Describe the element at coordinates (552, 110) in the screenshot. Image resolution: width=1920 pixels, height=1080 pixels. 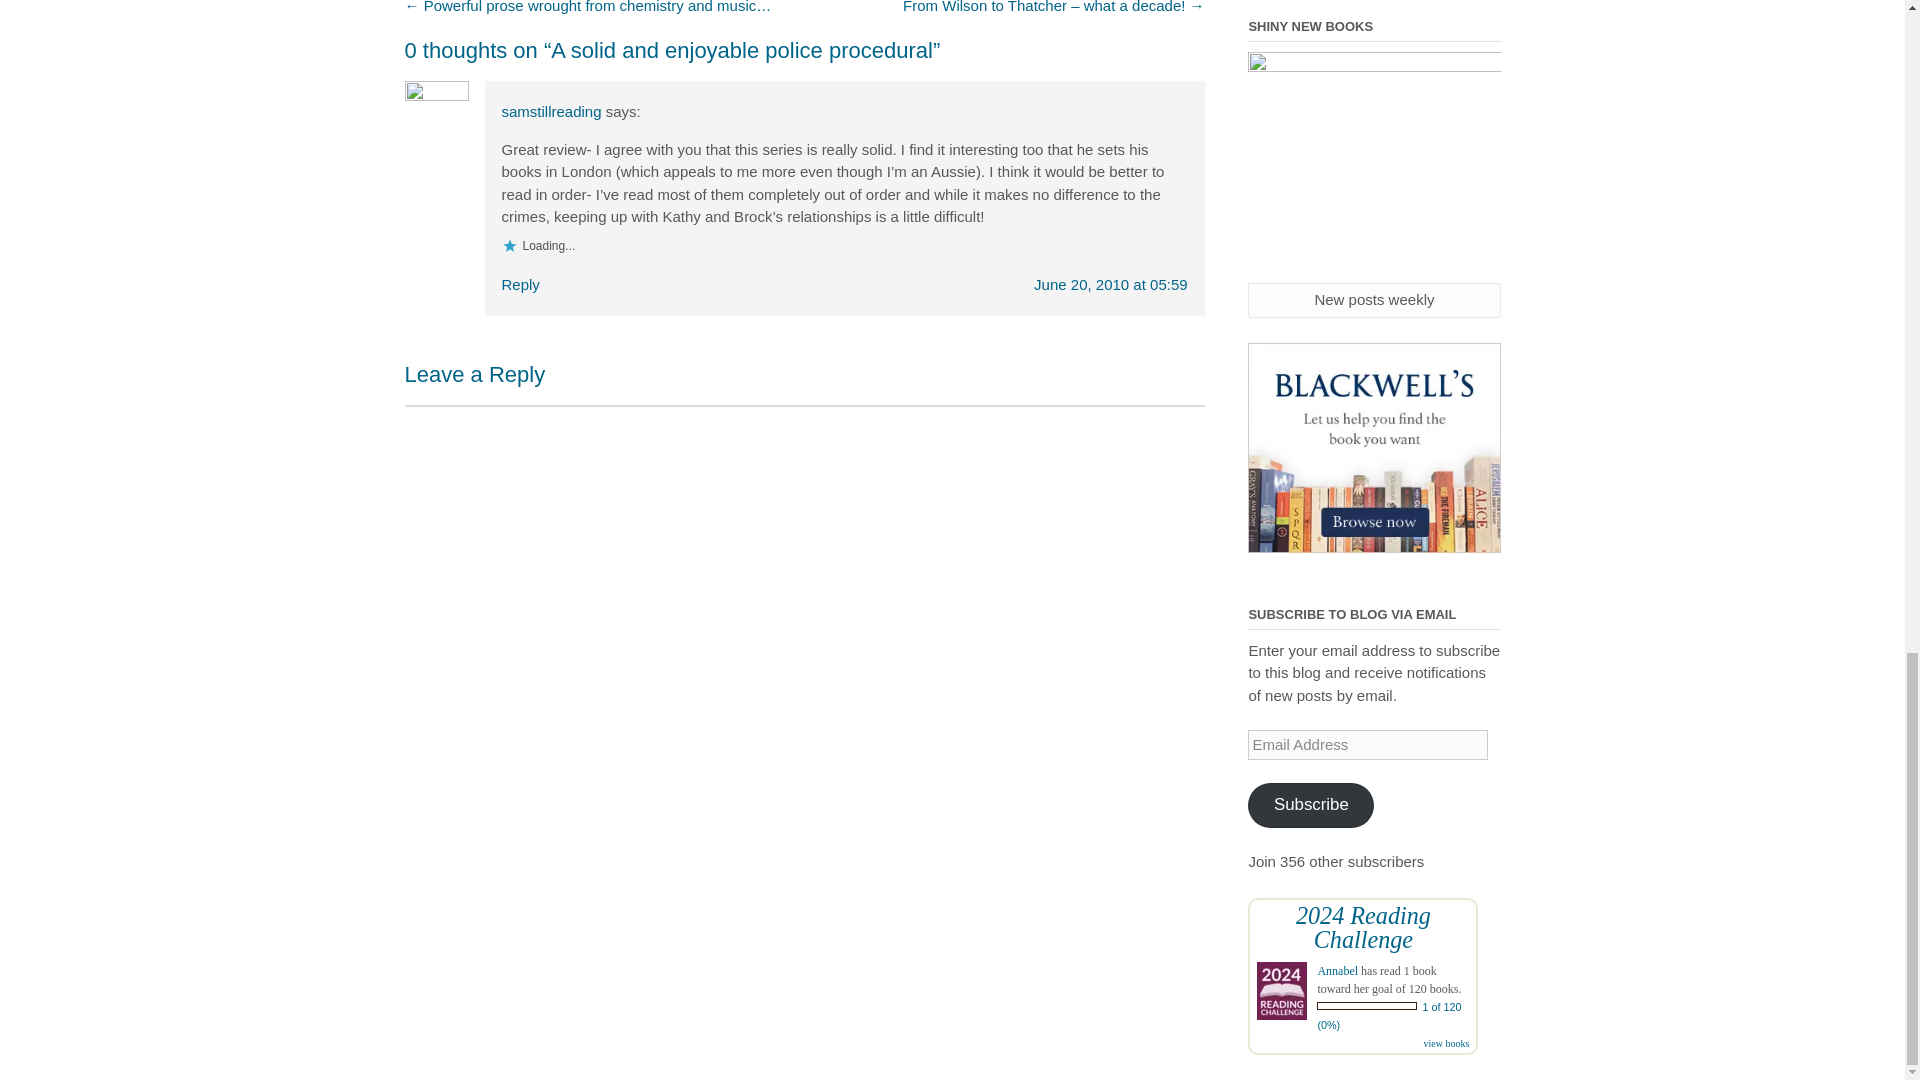
I see `samstillreading` at that location.